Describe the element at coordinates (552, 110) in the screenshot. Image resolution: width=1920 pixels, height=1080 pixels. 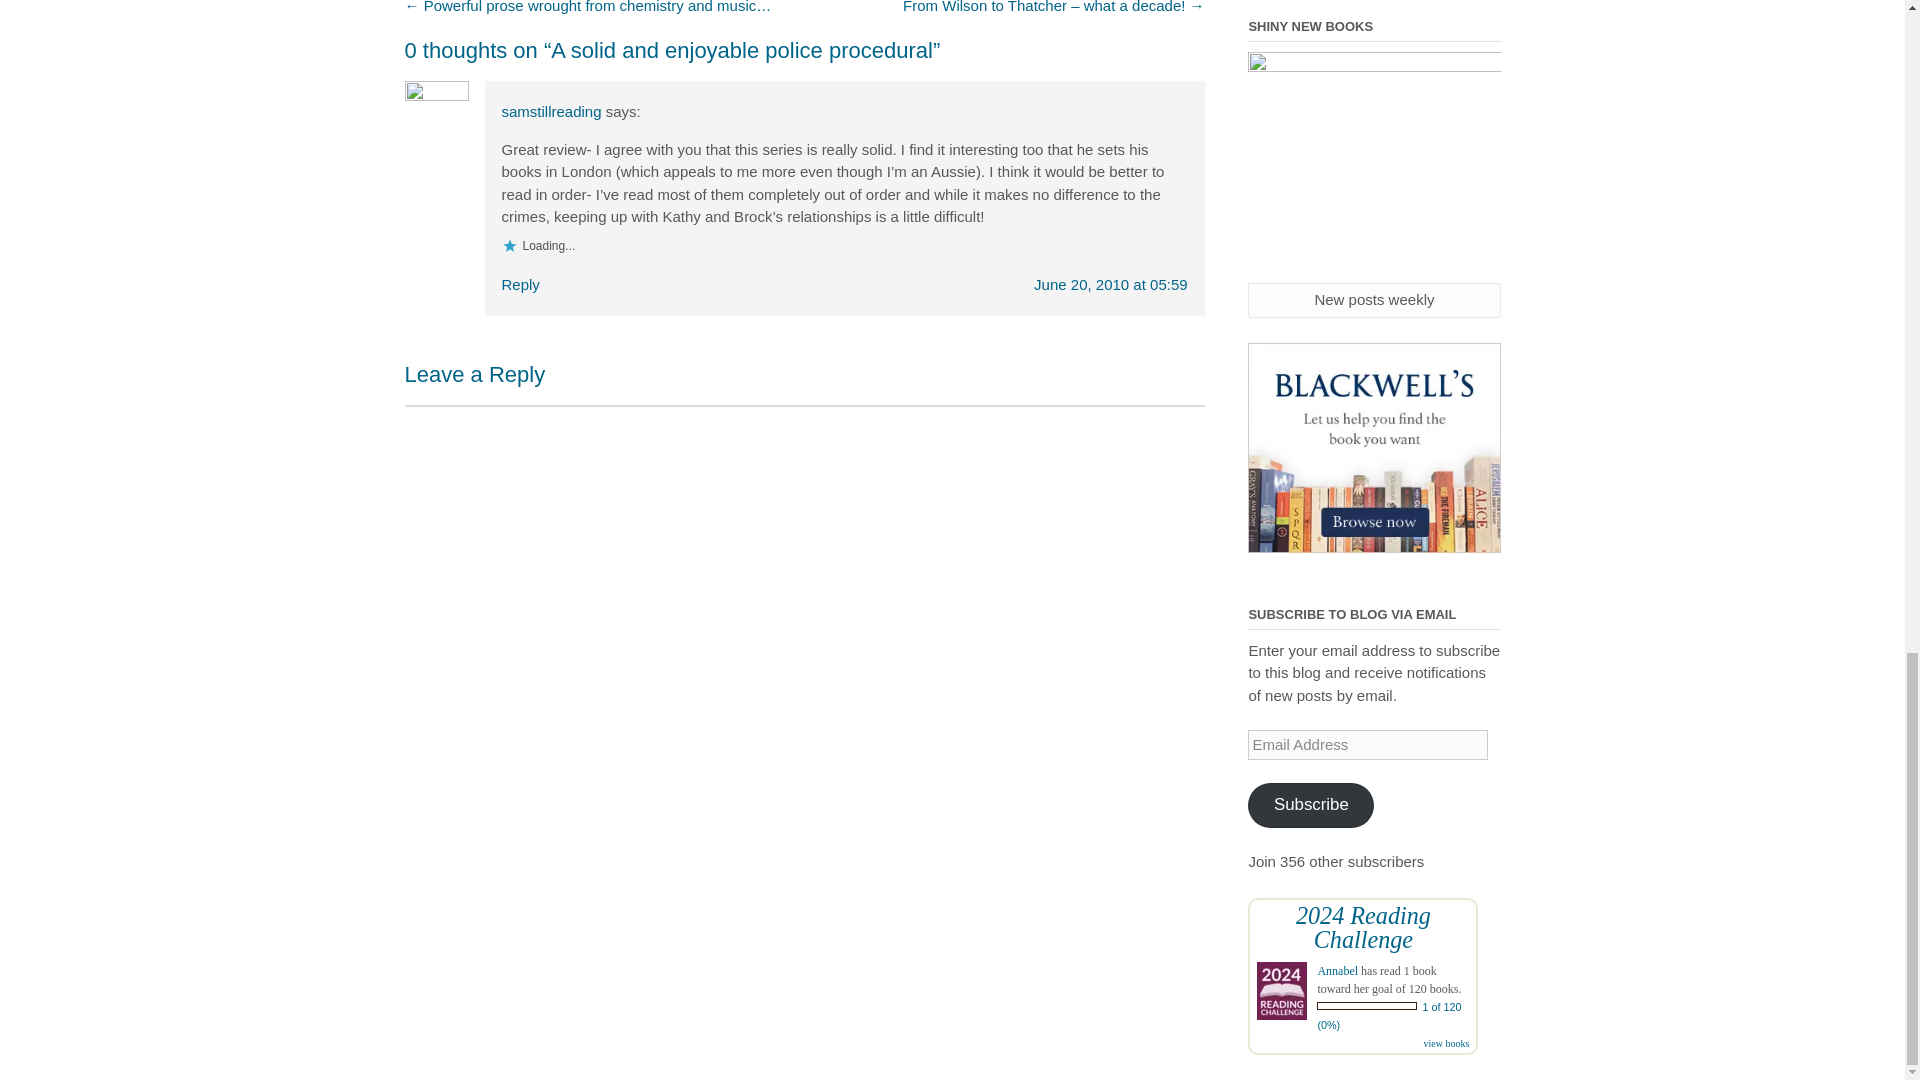
I see `samstillreading` at that location.